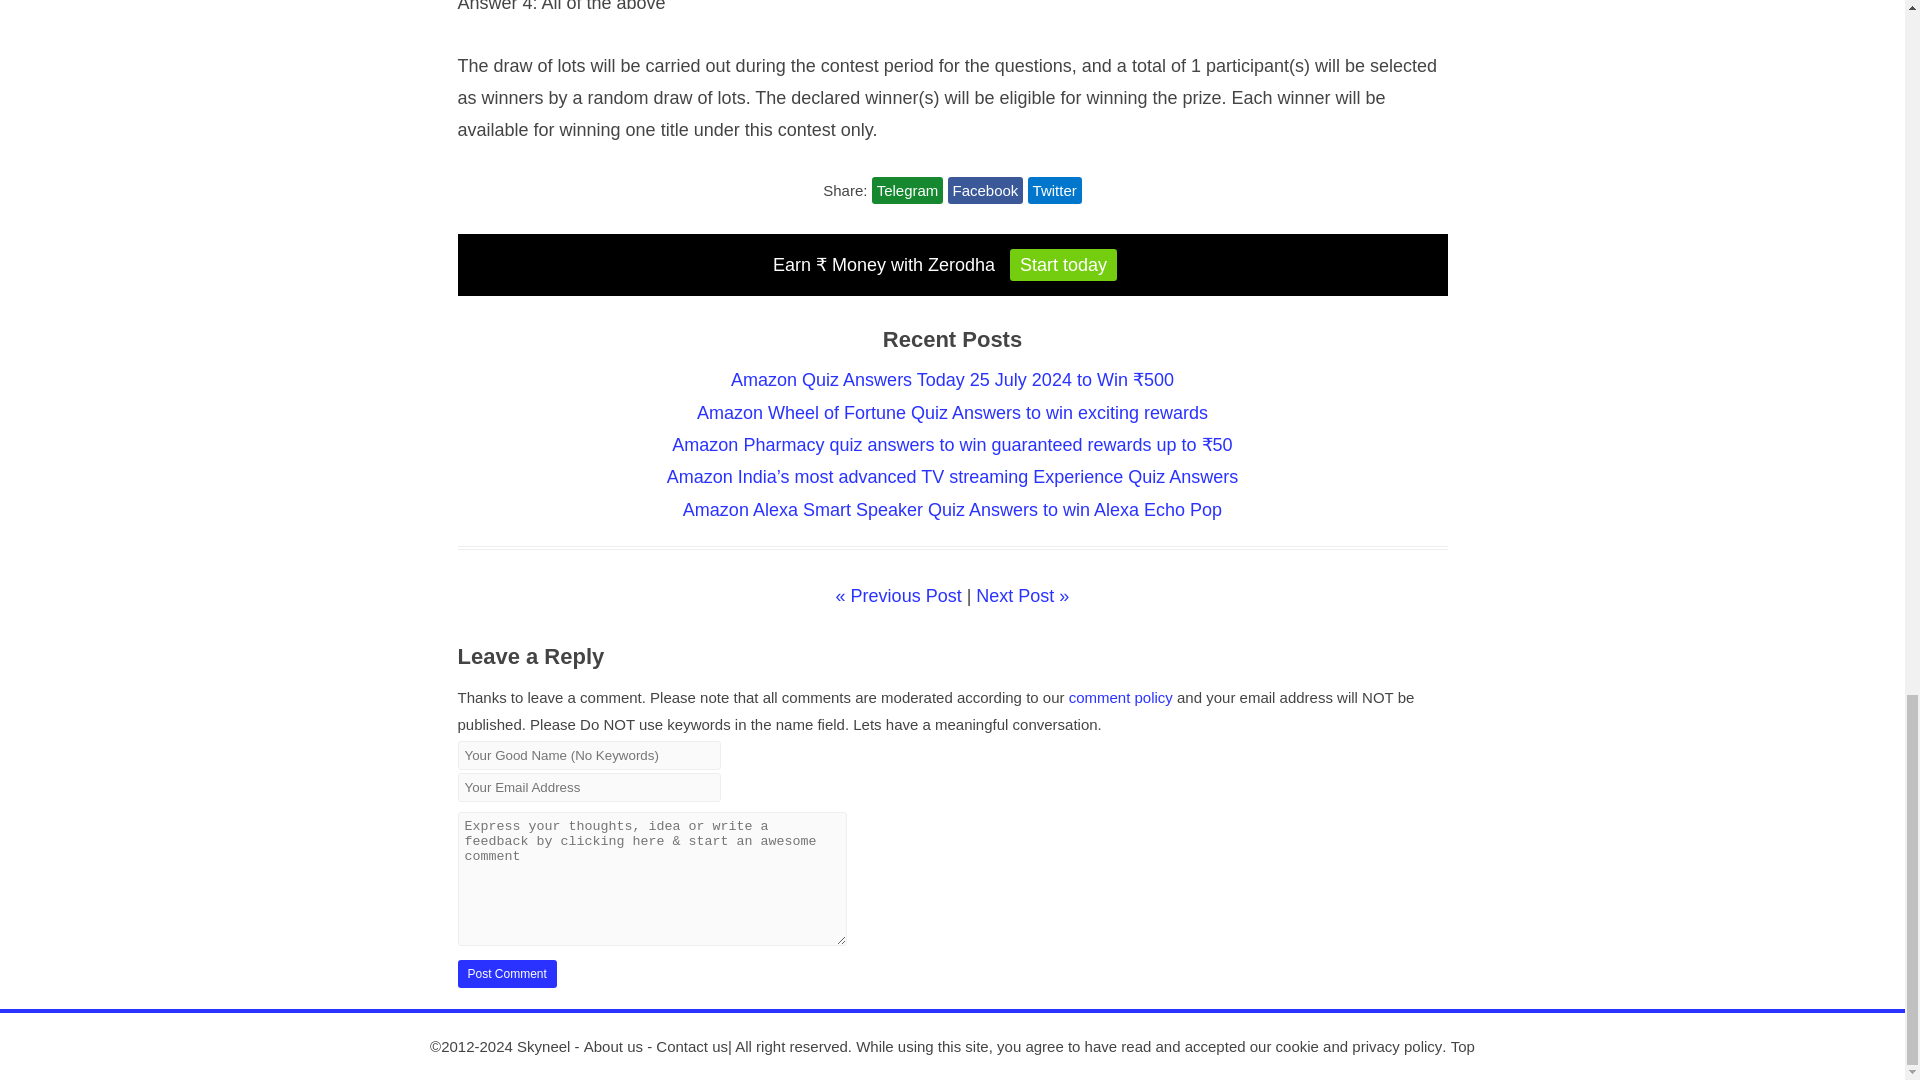  Describe the element at coordinates (507, 974) in the screenshot. I see `Post Comment` at that location.